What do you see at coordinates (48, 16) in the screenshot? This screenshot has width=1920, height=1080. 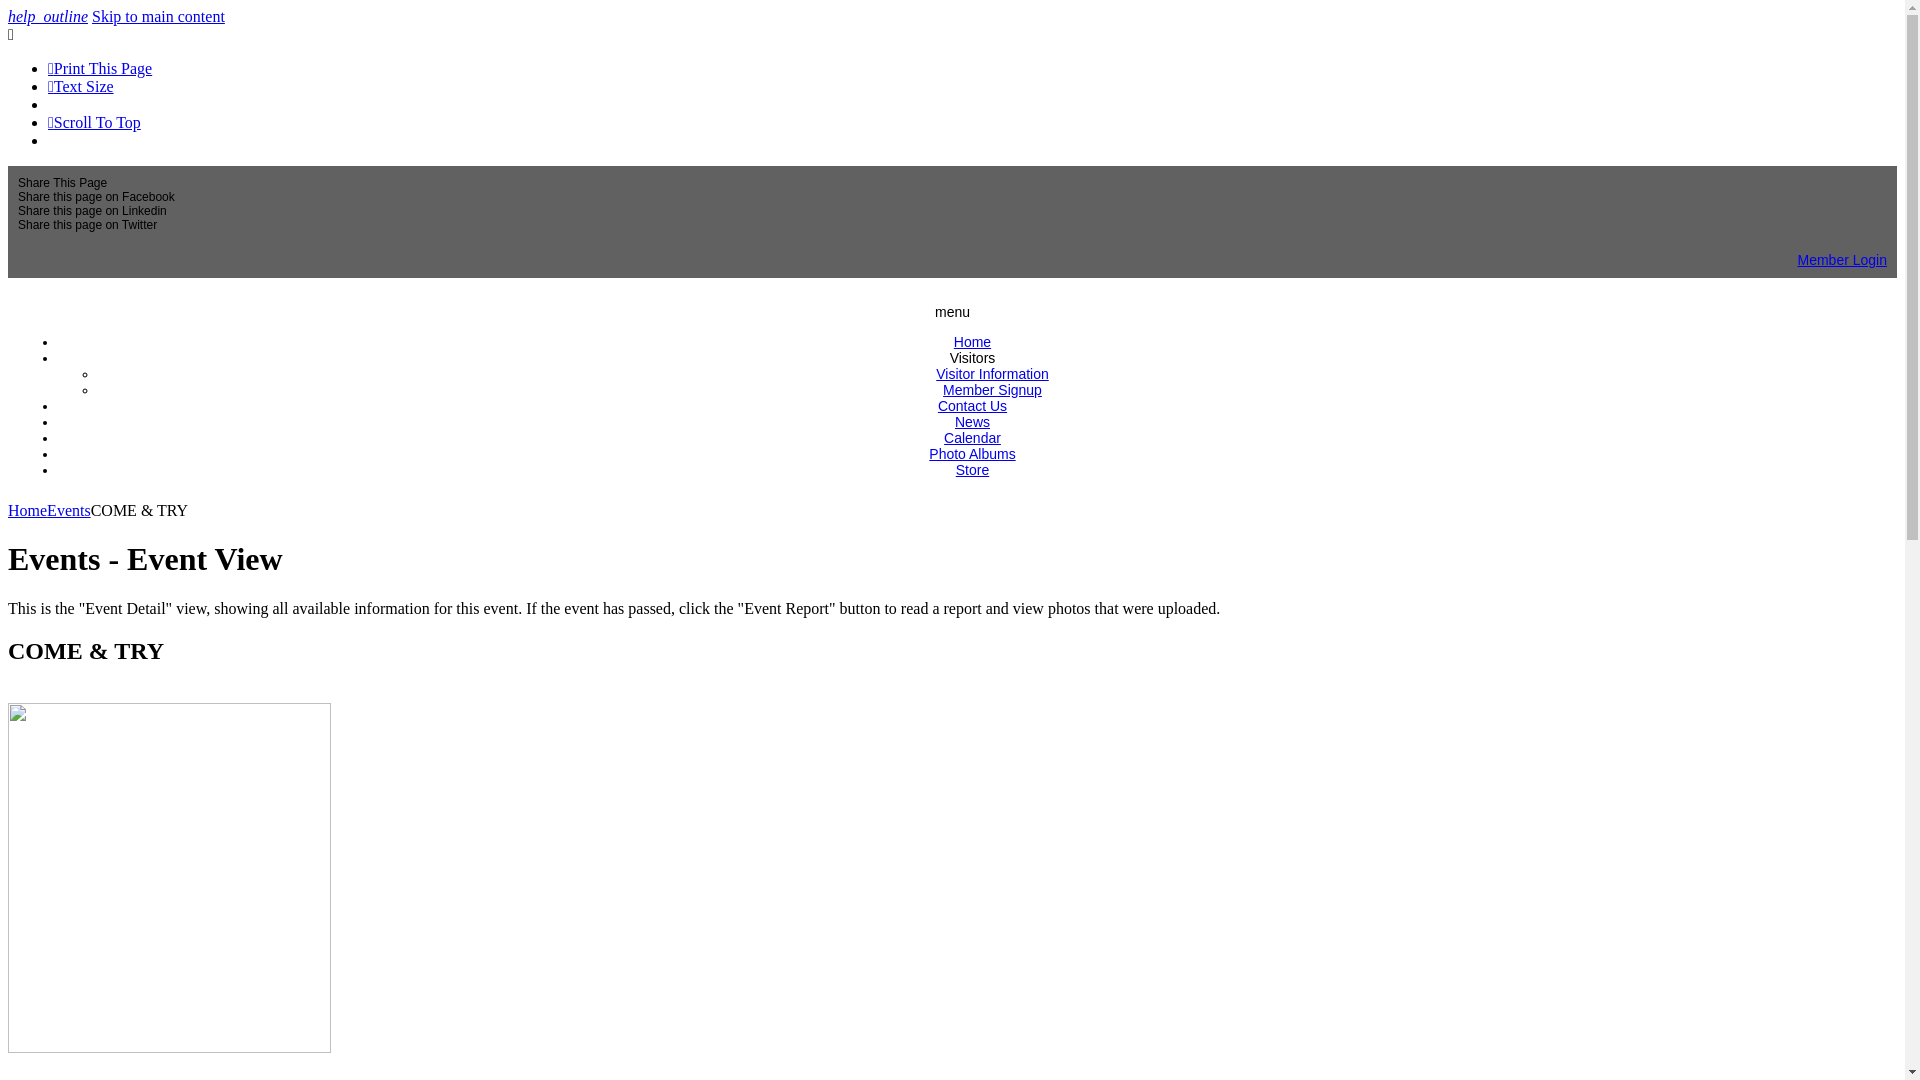 I see `help_outline` at bounding box center [48, 16].